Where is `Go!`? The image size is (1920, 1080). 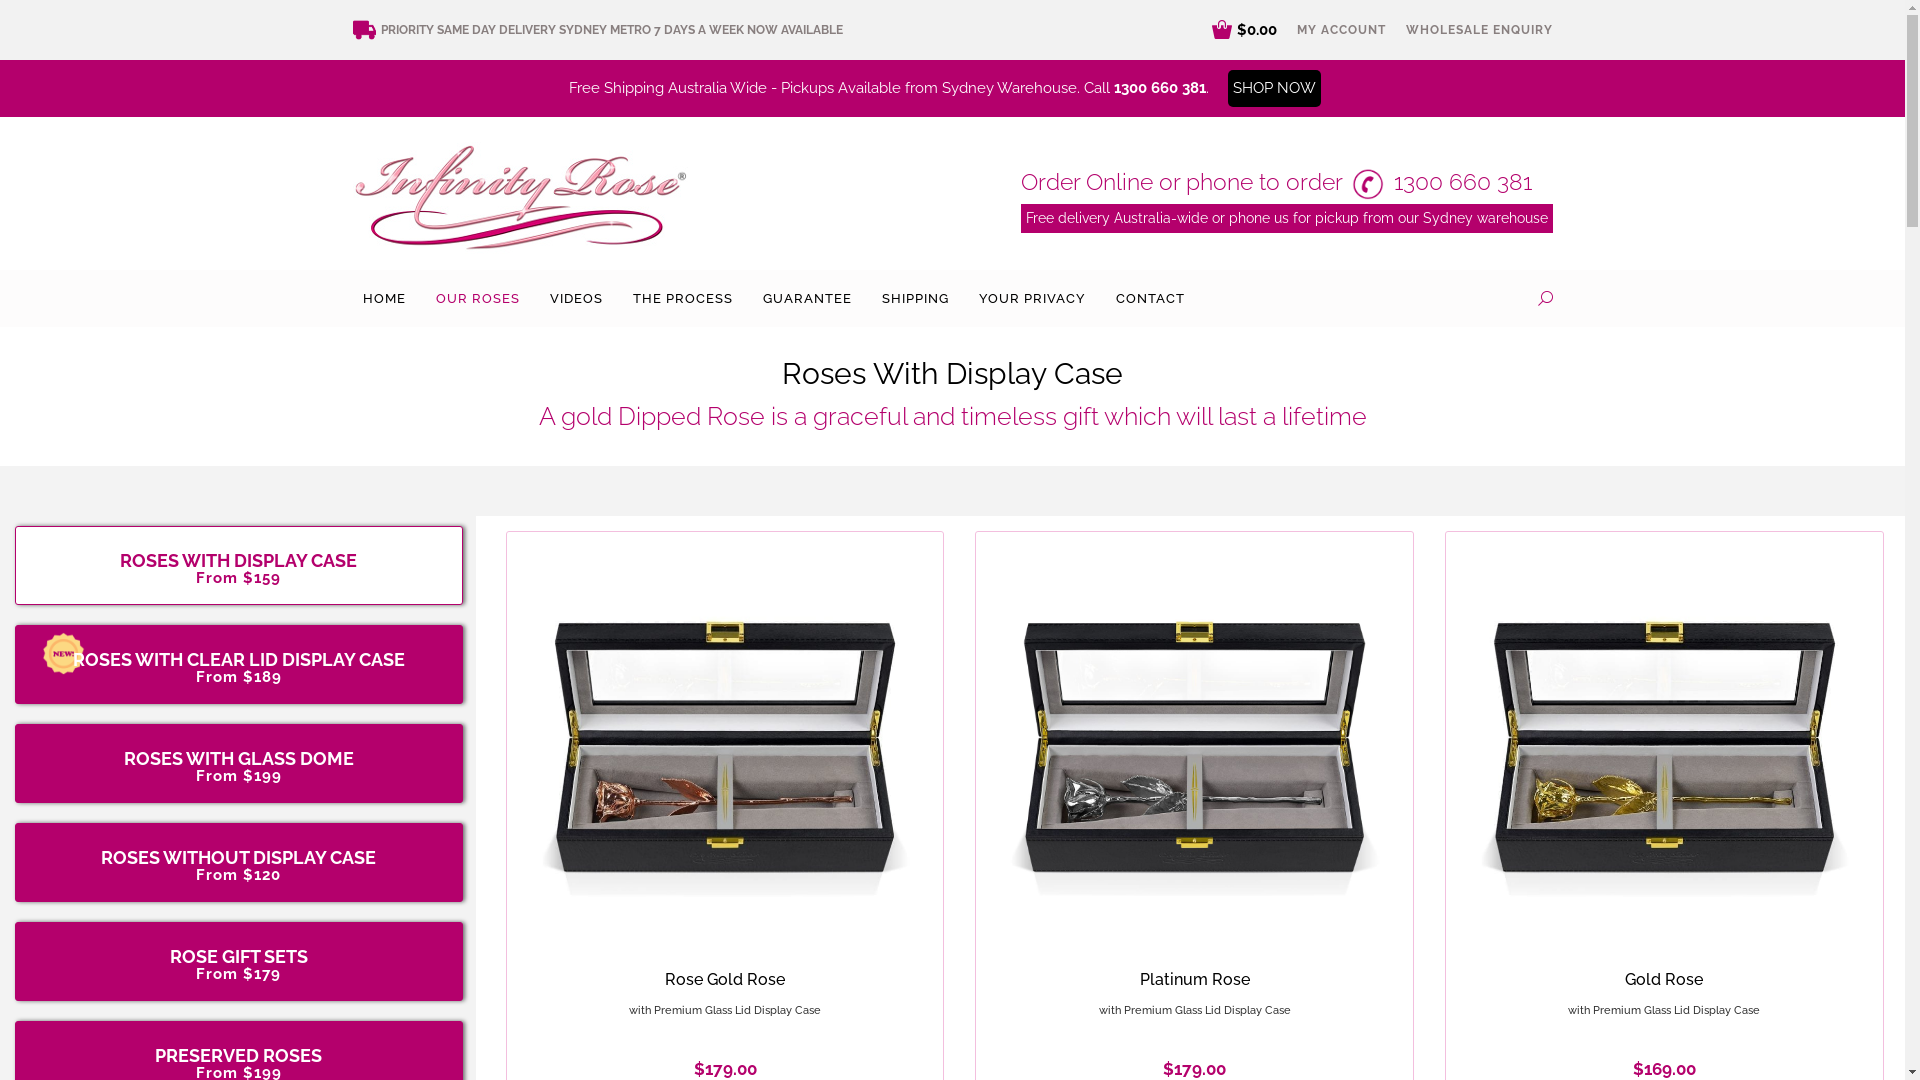
Go! is located at coordinates (31, 21).